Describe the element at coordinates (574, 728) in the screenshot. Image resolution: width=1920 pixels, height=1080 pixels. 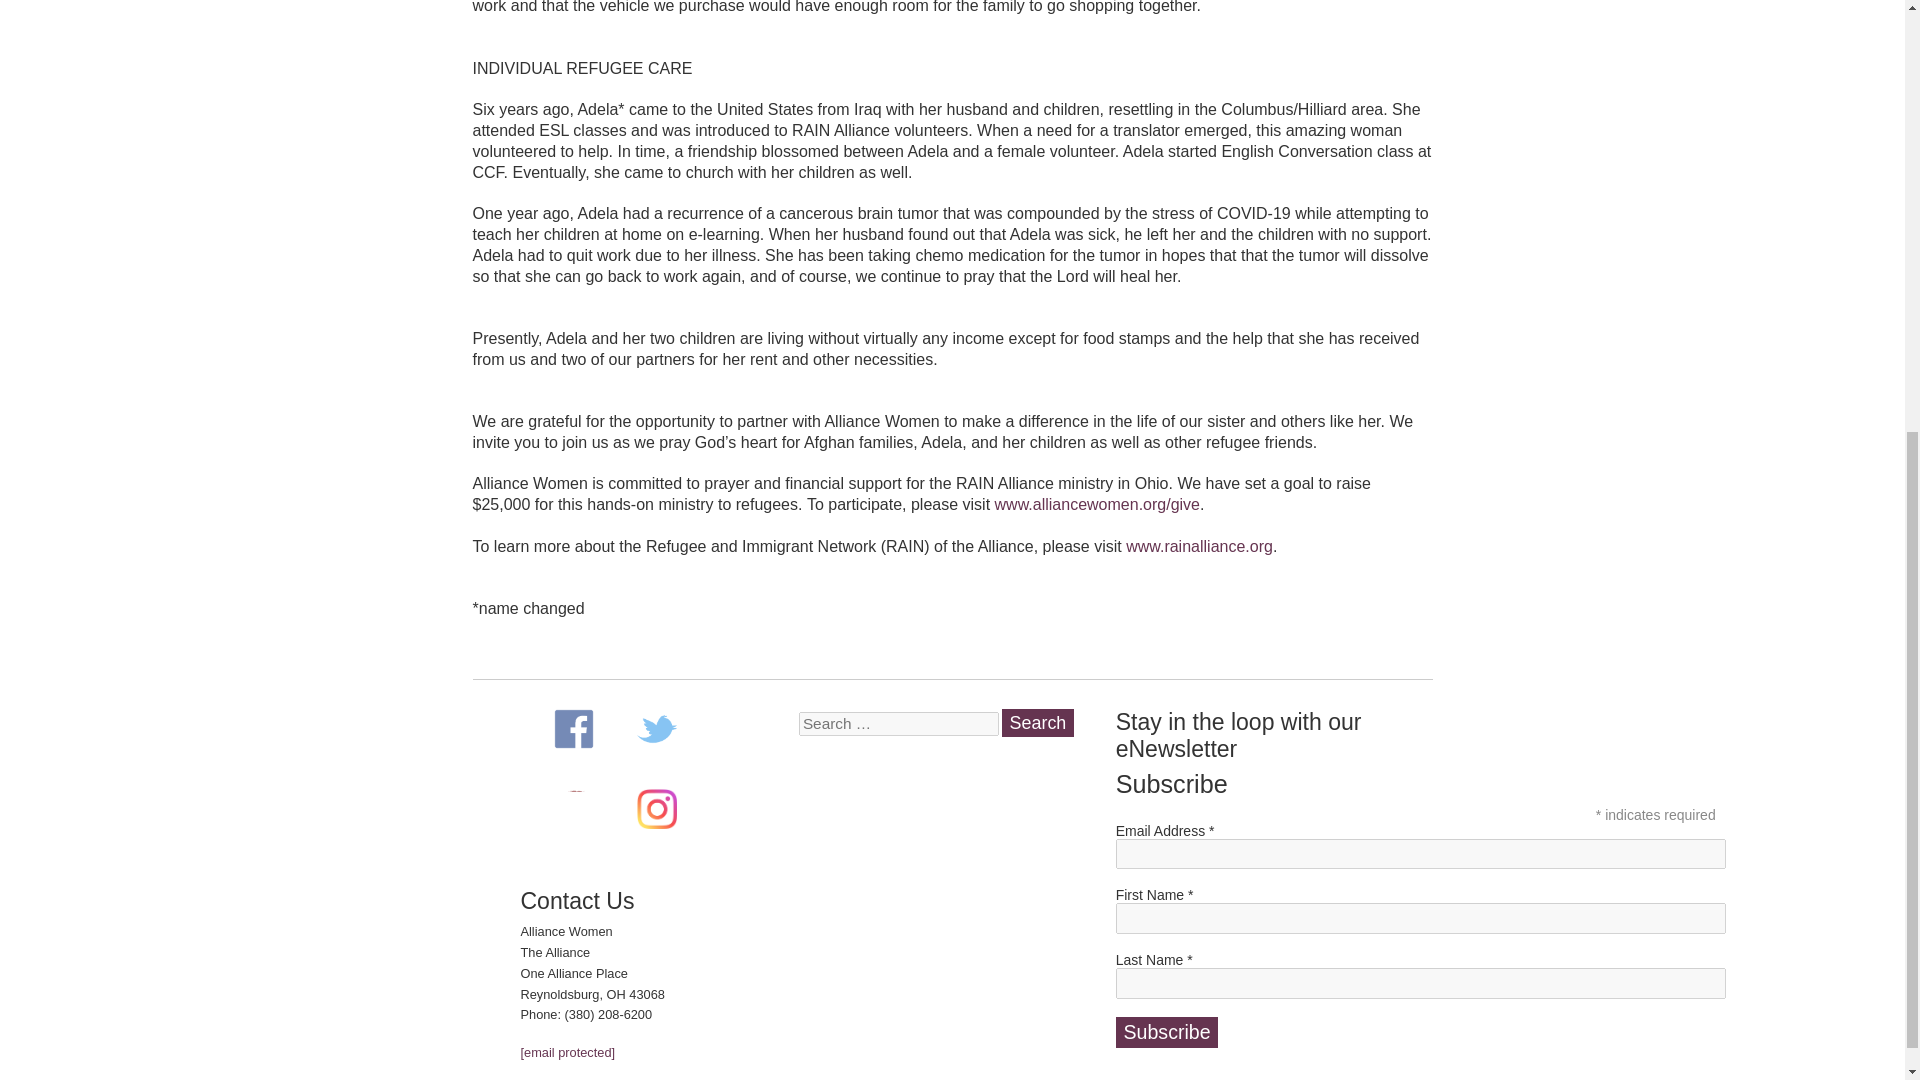
I see `Great Commission Women on Facebook` at that location.